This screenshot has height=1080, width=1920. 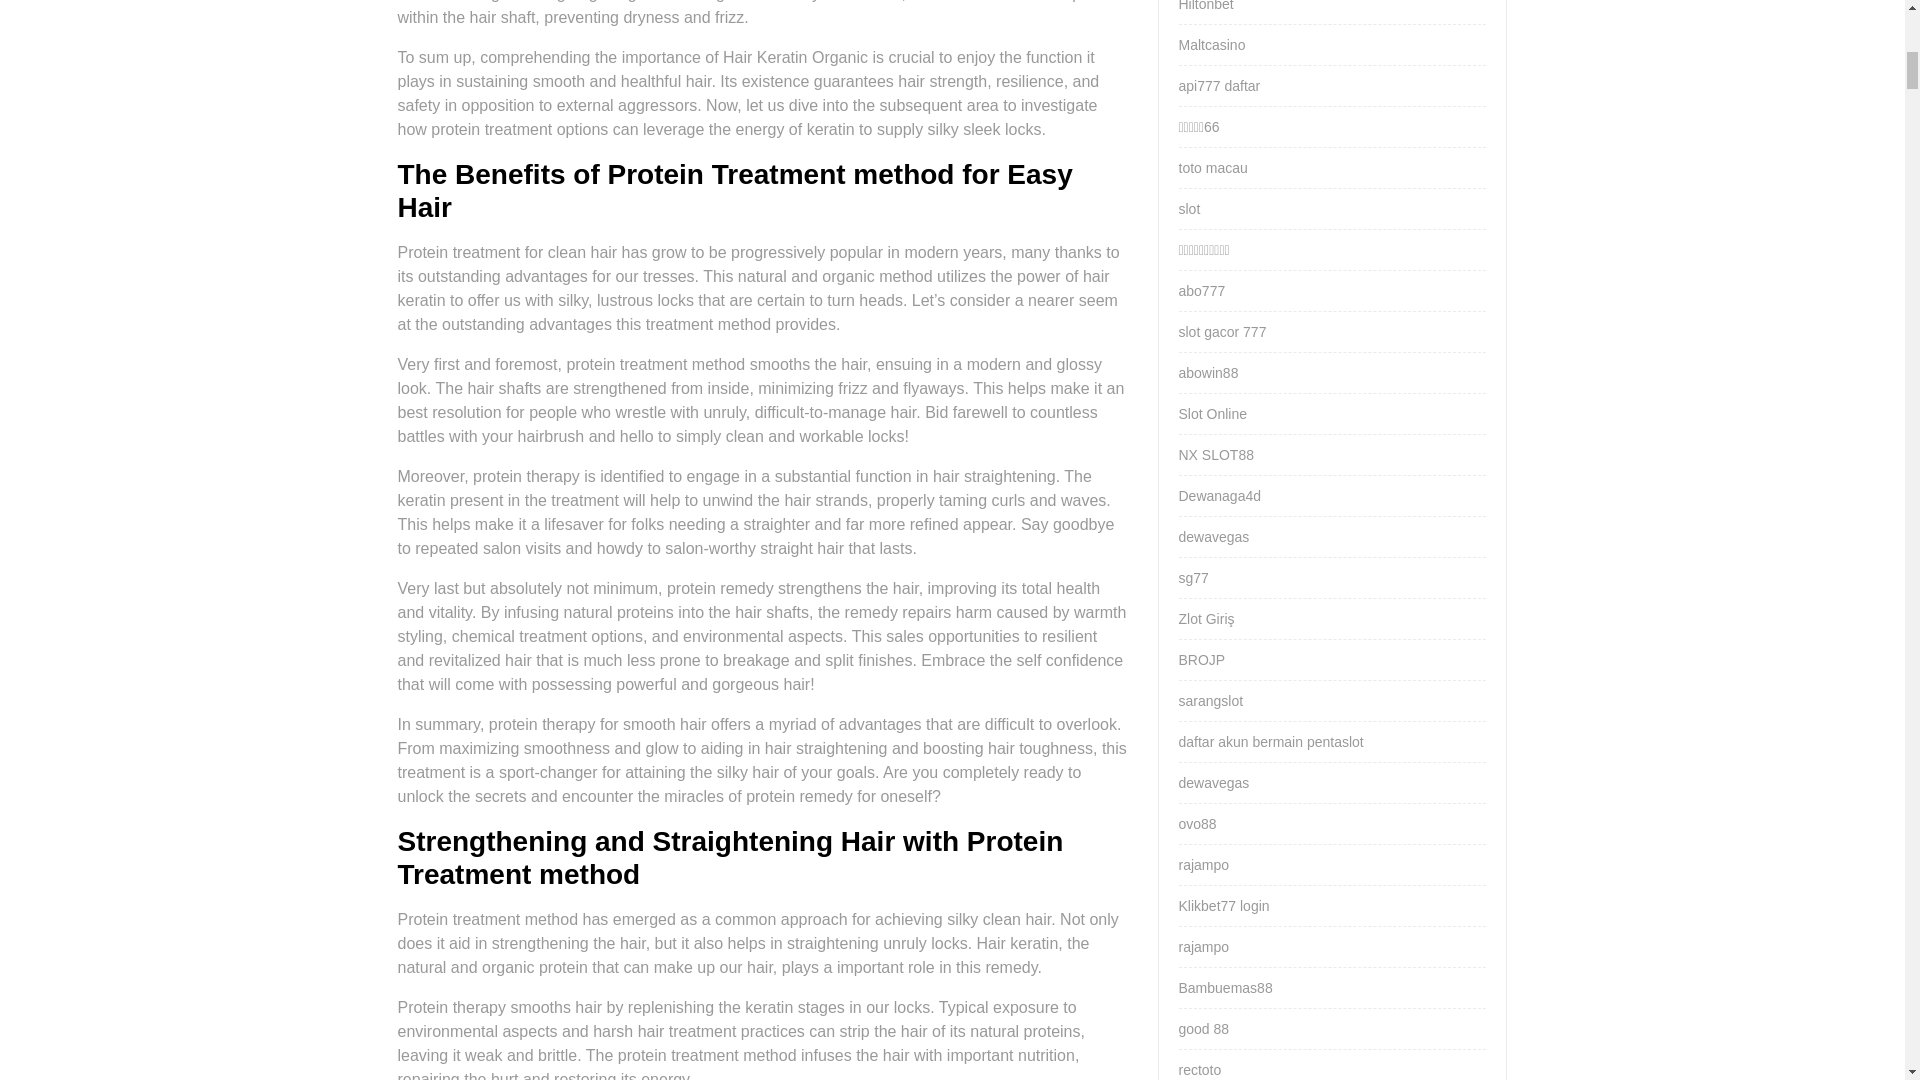 I want to click on Maltcasino, so click(x=1211, y=44).